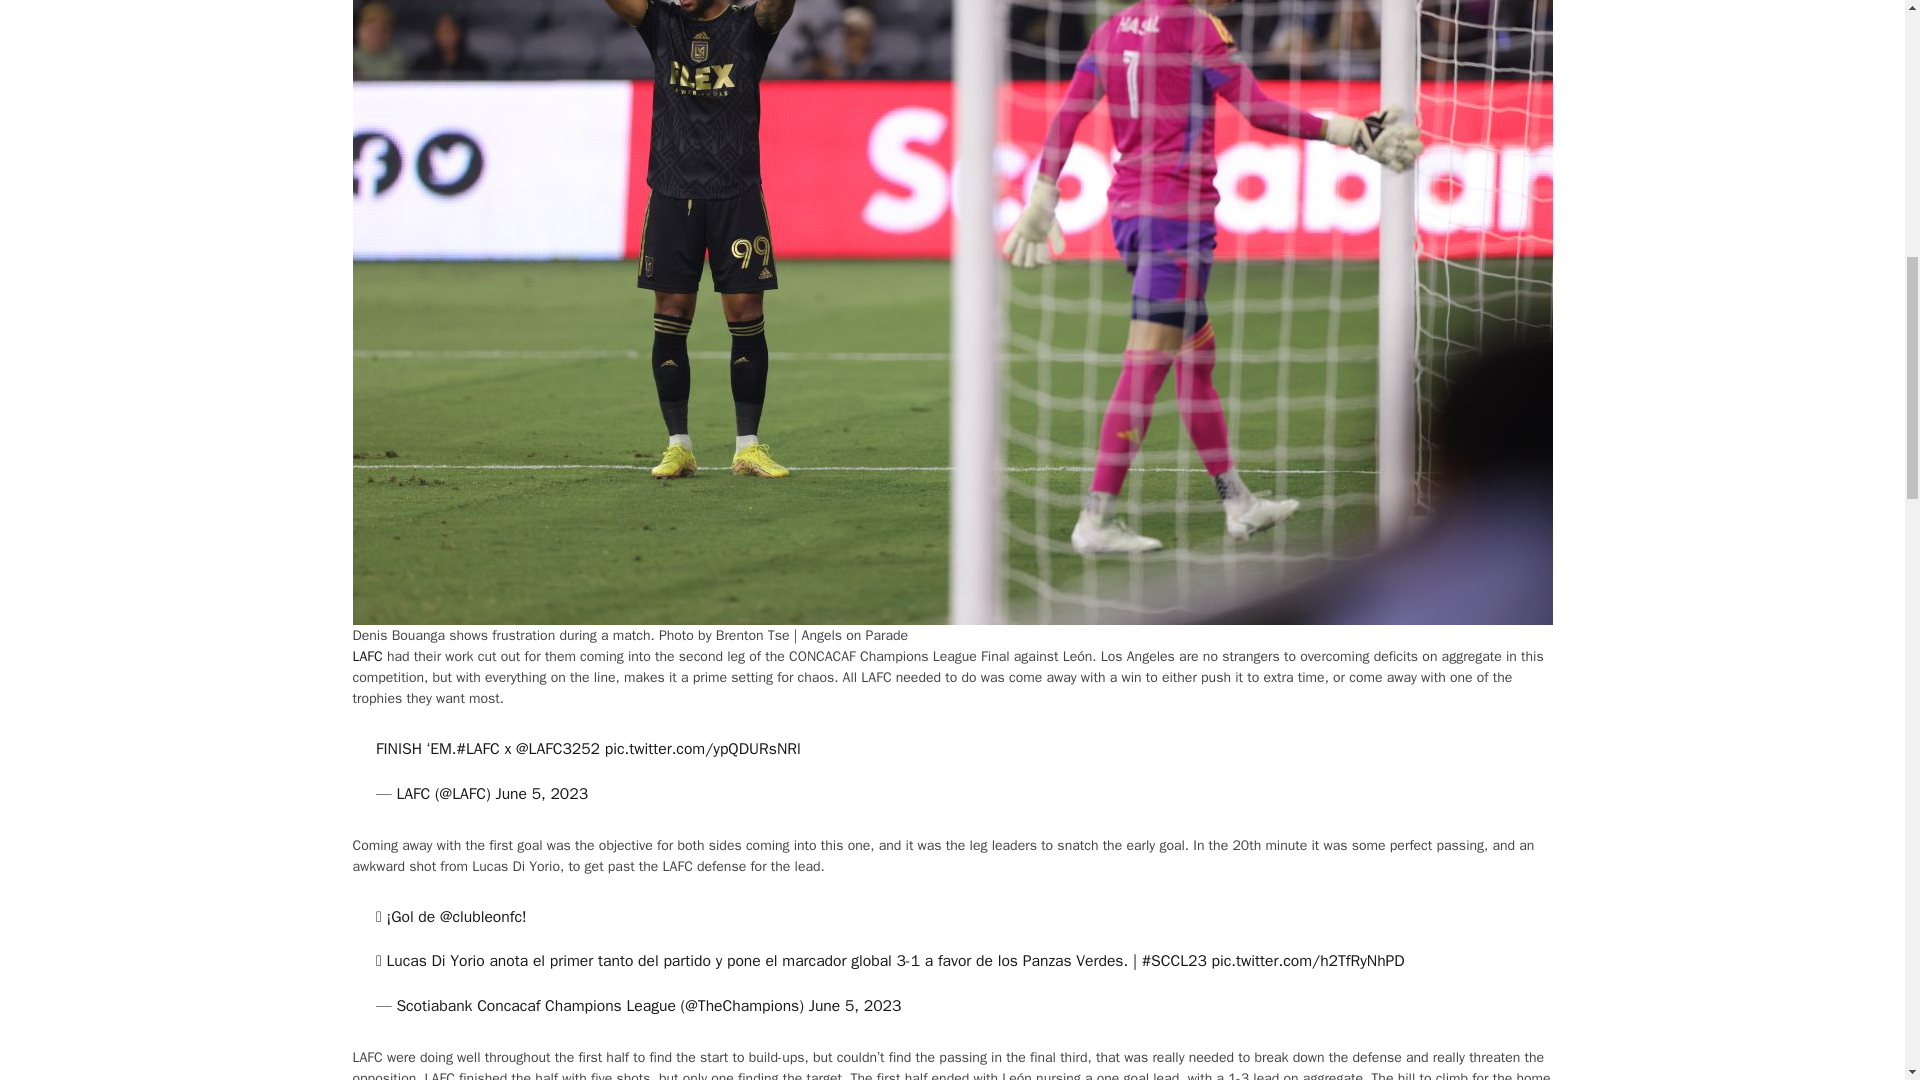 Image resolution: width=1920 pixels, height=1080 pixels. I want to click on June 5, 2023, so click(855, 1006).